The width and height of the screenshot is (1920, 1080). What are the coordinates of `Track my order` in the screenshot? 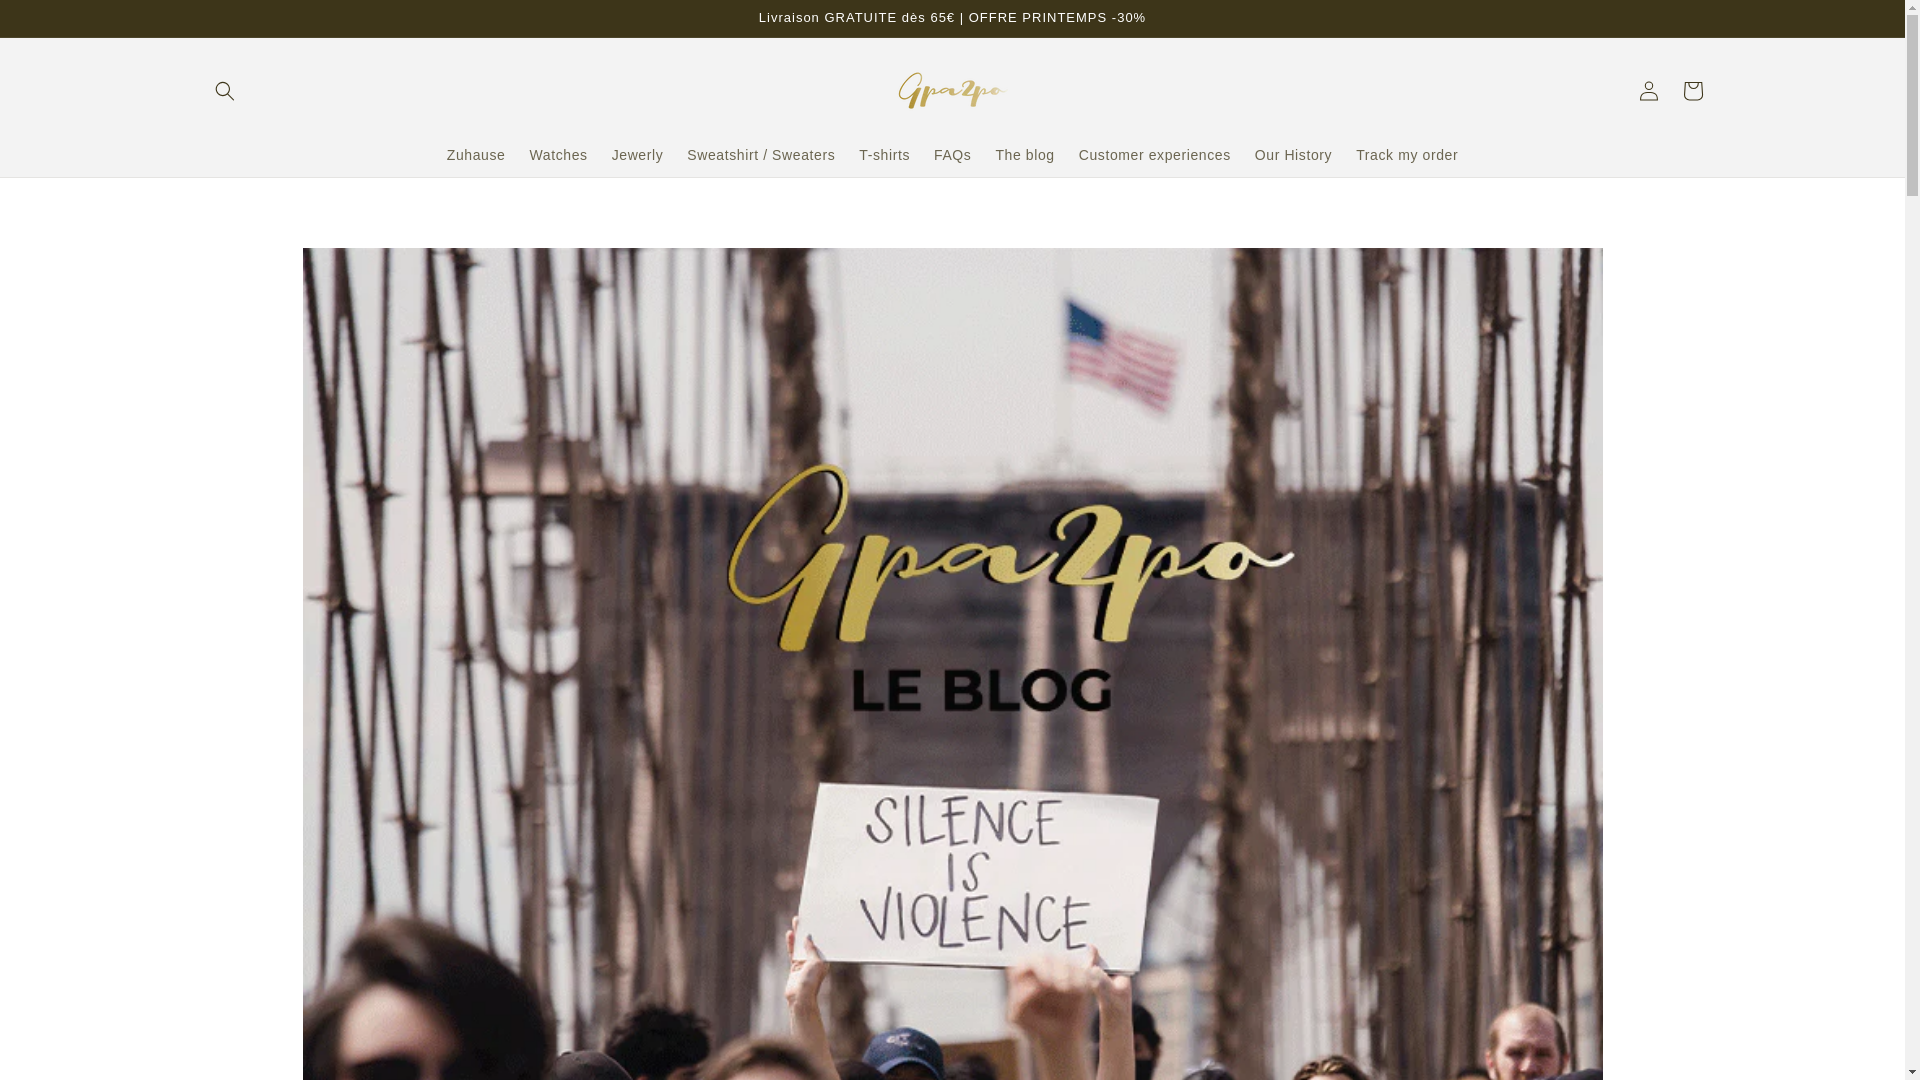 It's located at (1407, 154).